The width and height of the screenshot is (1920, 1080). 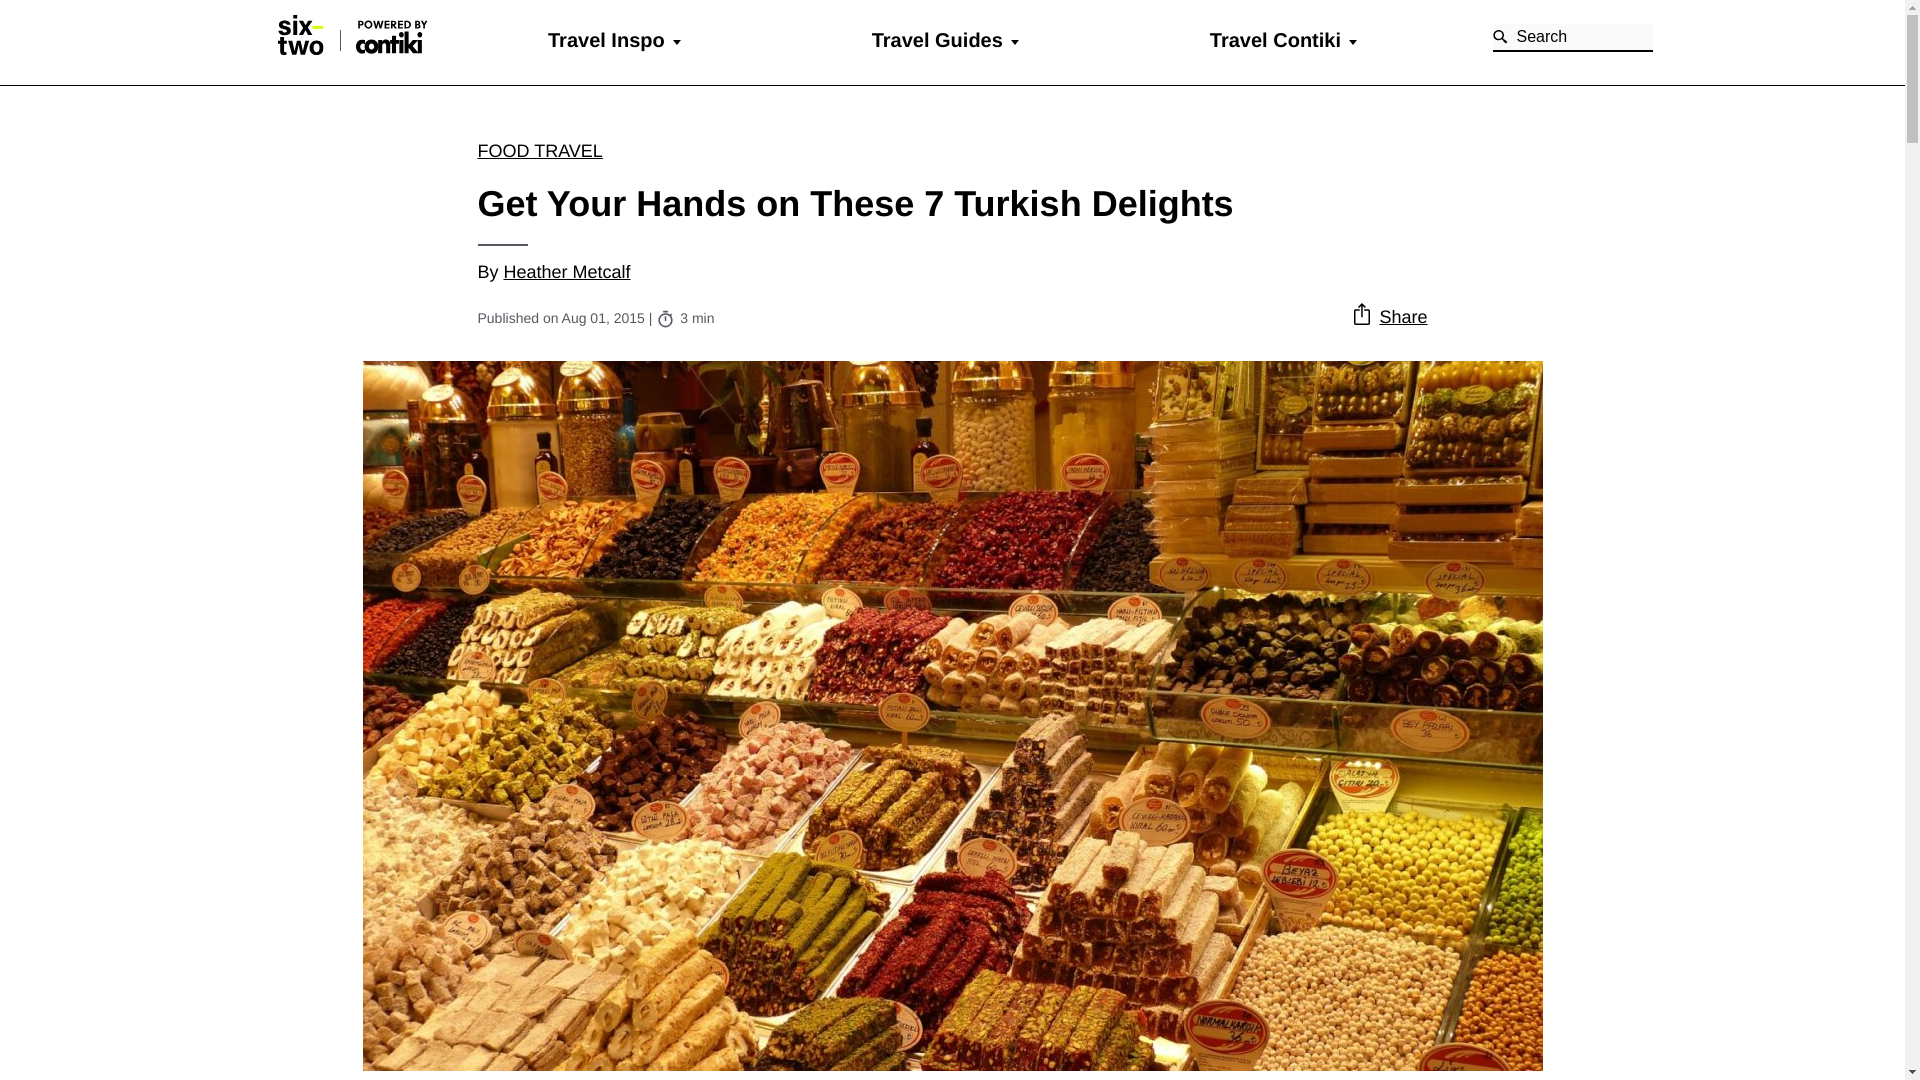 I want to click on Travel Inspo, so click(x=606, y=40).